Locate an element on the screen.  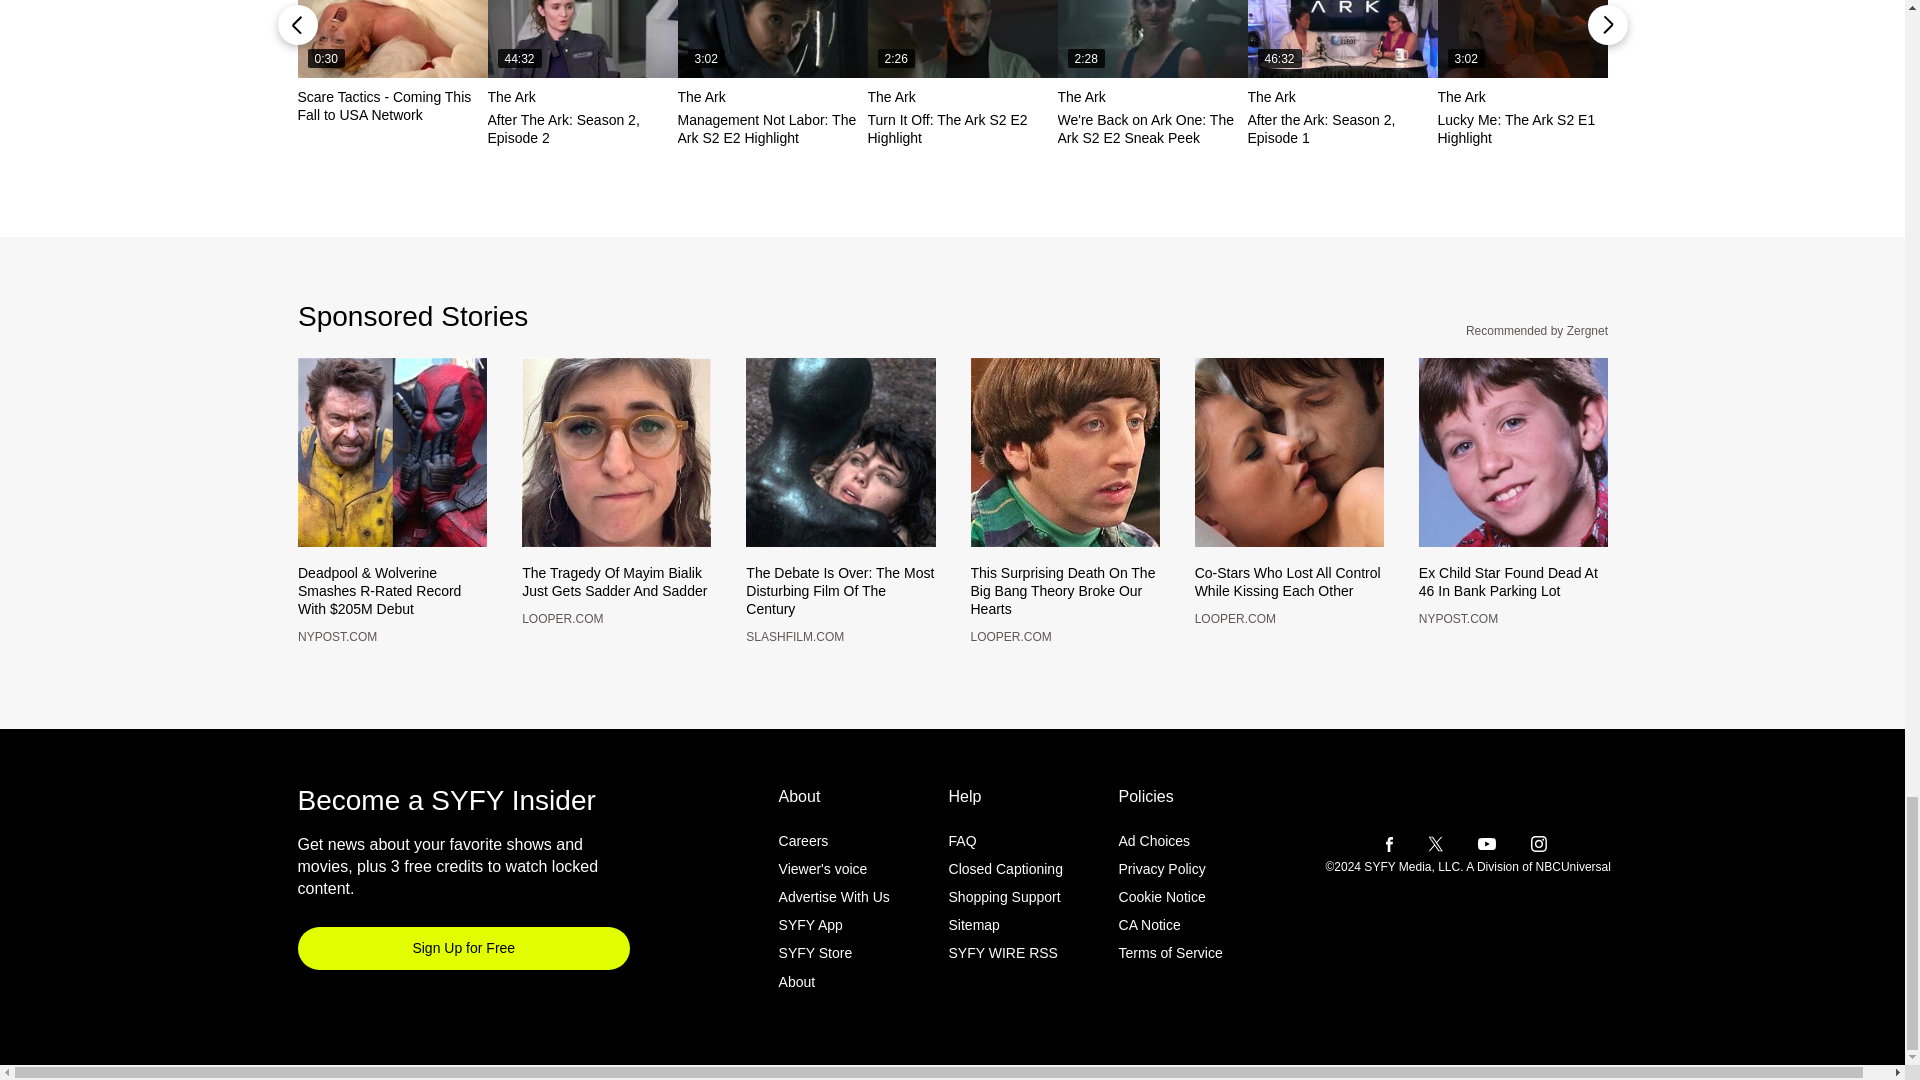
Advertise With Us is located at coordinates (834, 930).